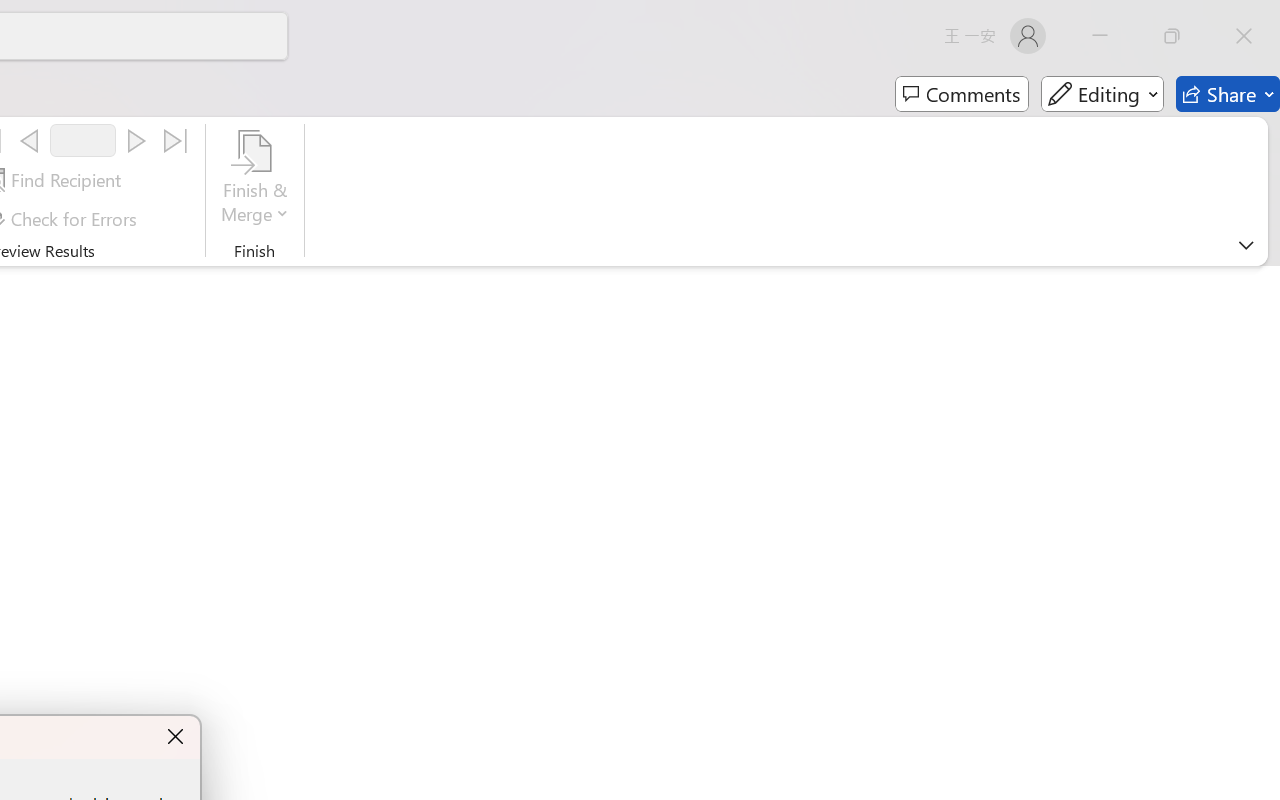 This screenshot has width=1280, height=800. Describe the element at coordinates (1228, 94) in the screenshot. I see `Share` at that location.